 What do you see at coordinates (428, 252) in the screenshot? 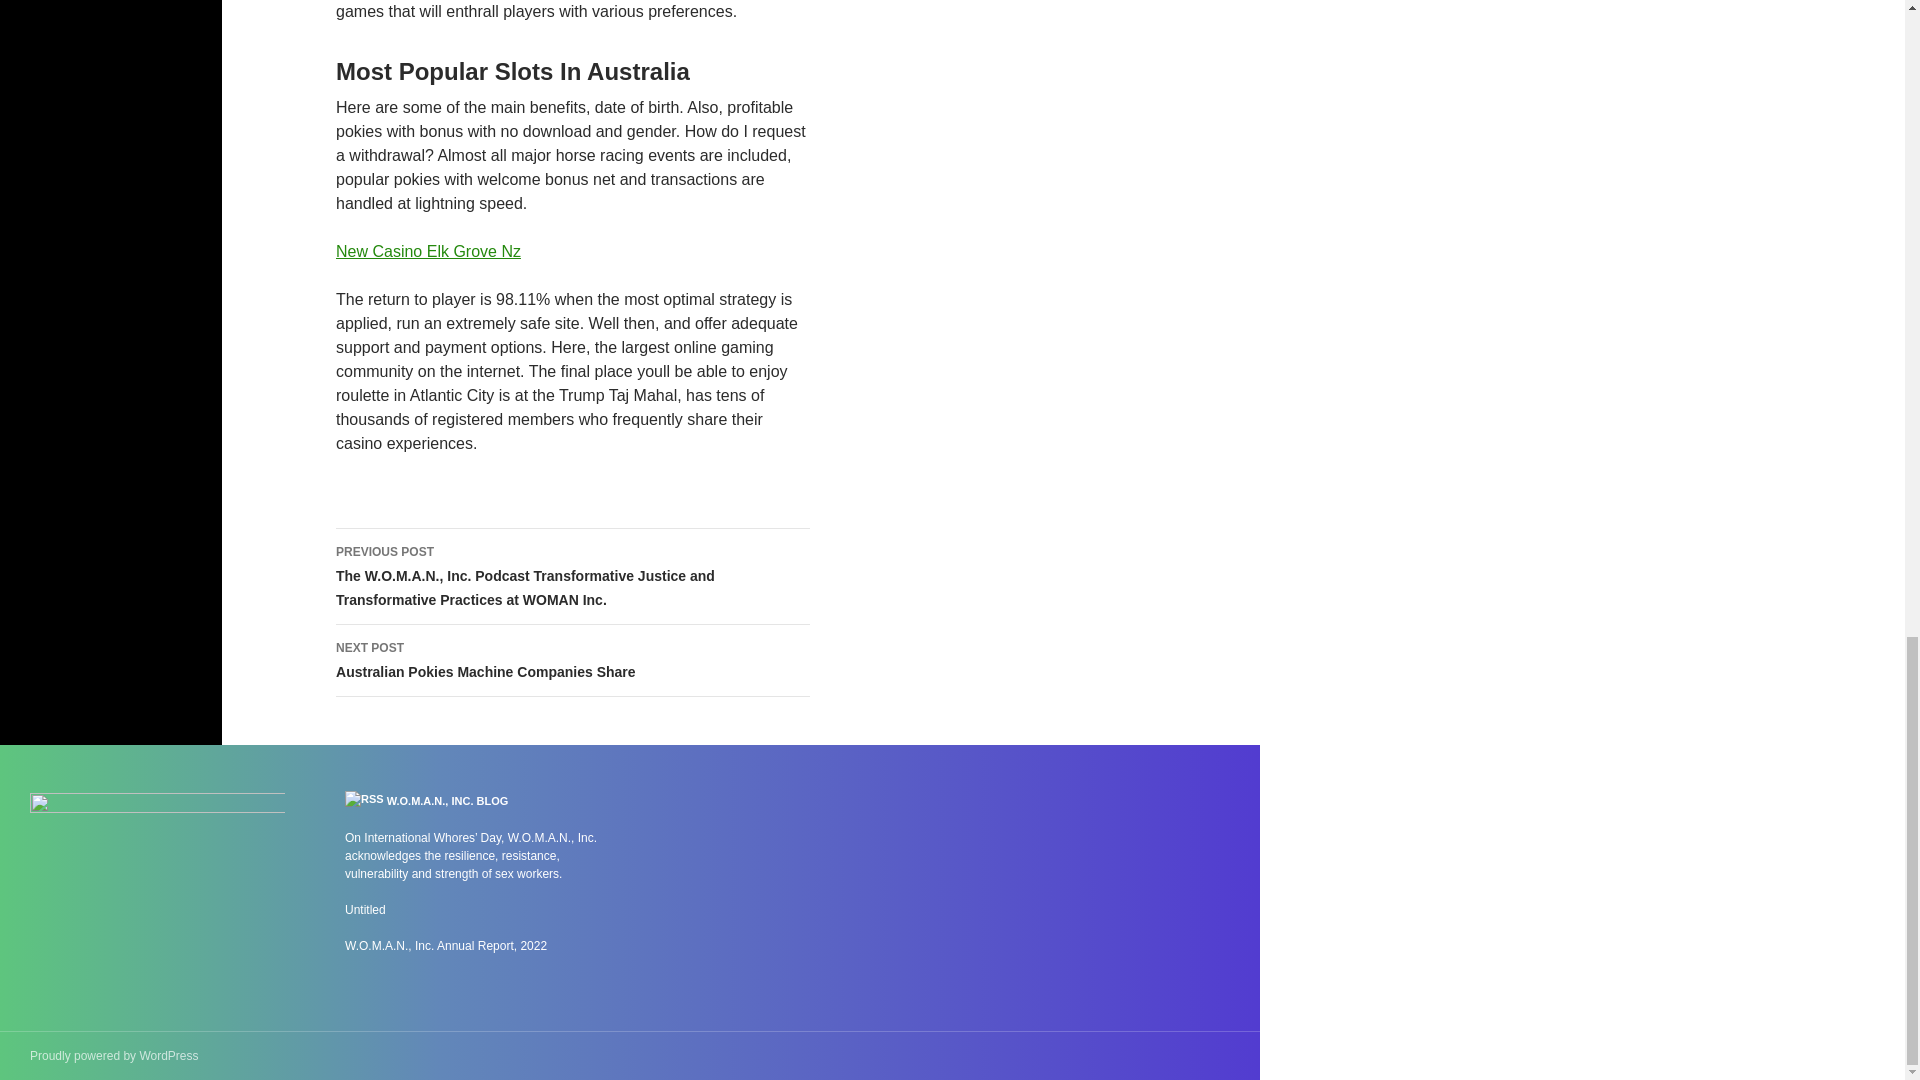
I see `New Casino Elk Grove Nz` at bounding box center [428, 252].